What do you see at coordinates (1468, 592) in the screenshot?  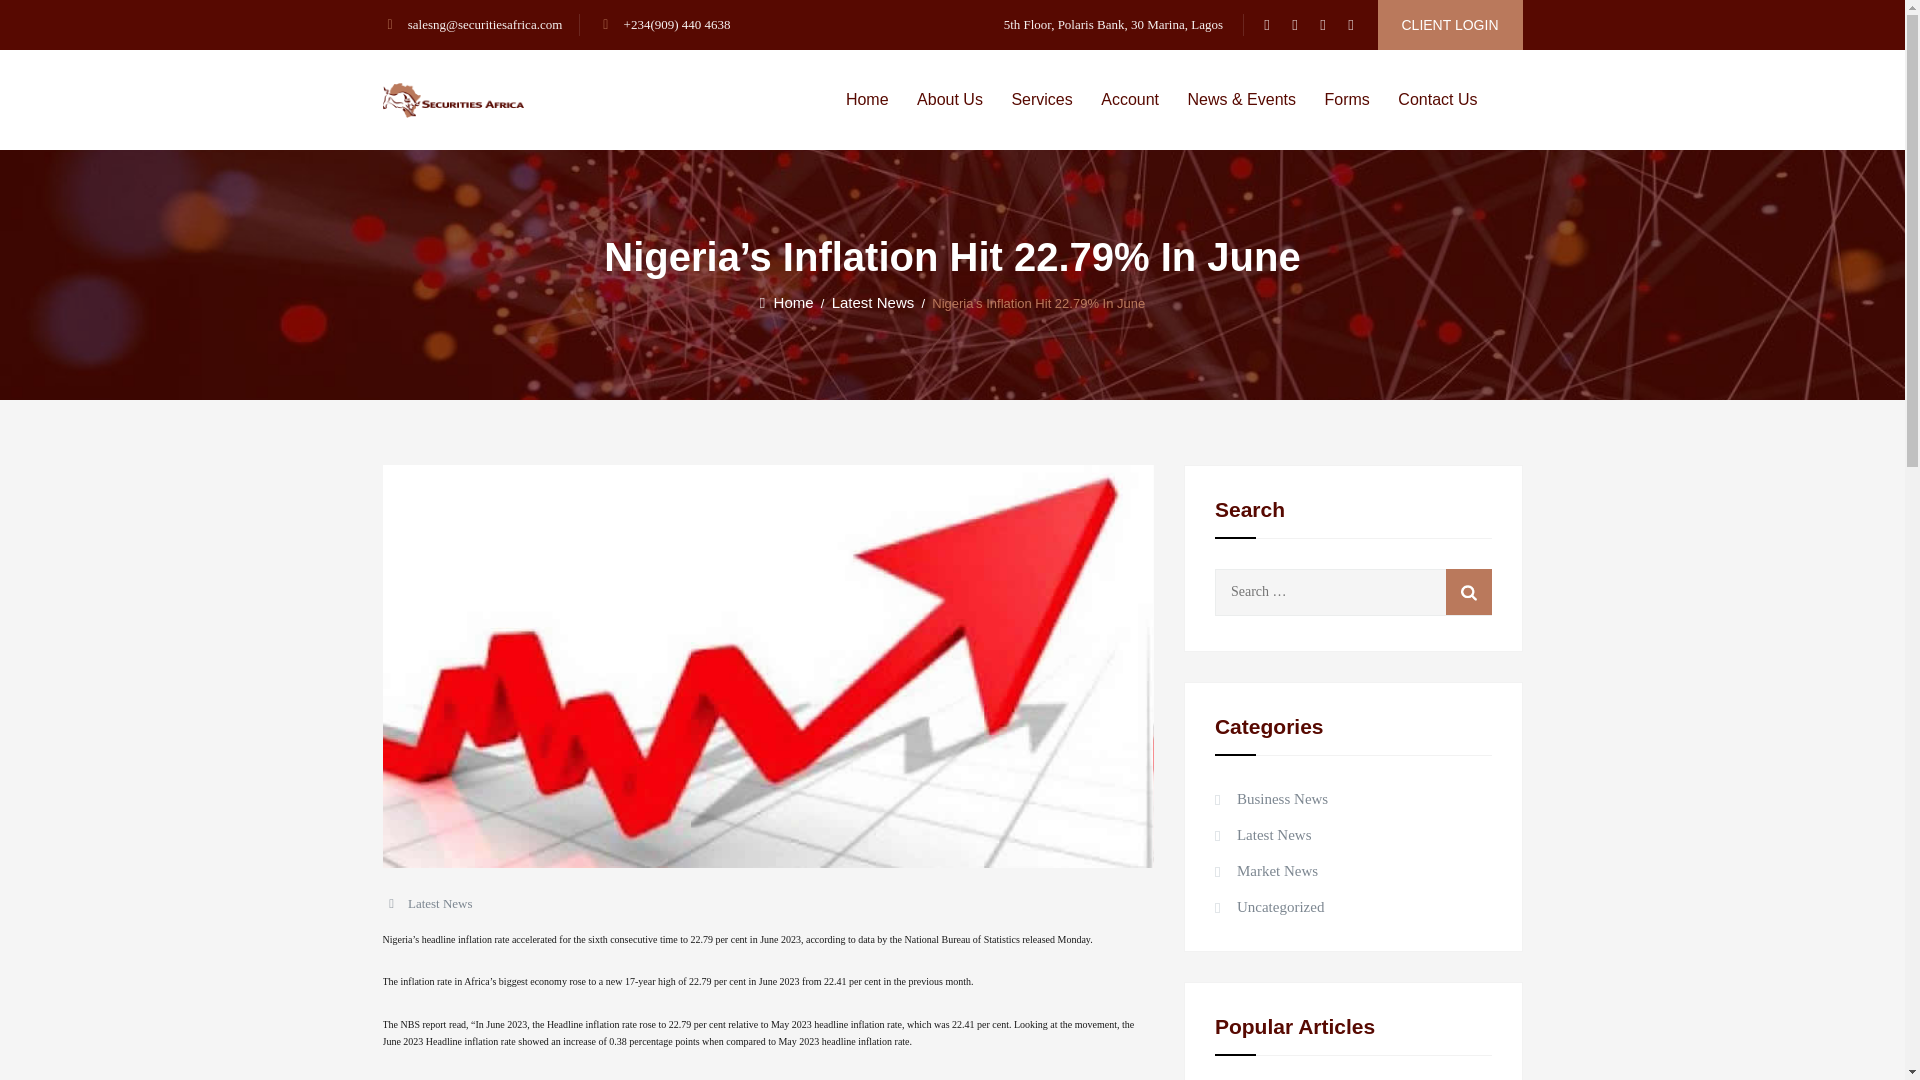 I see `Search` at bounding box center [1468, 592].